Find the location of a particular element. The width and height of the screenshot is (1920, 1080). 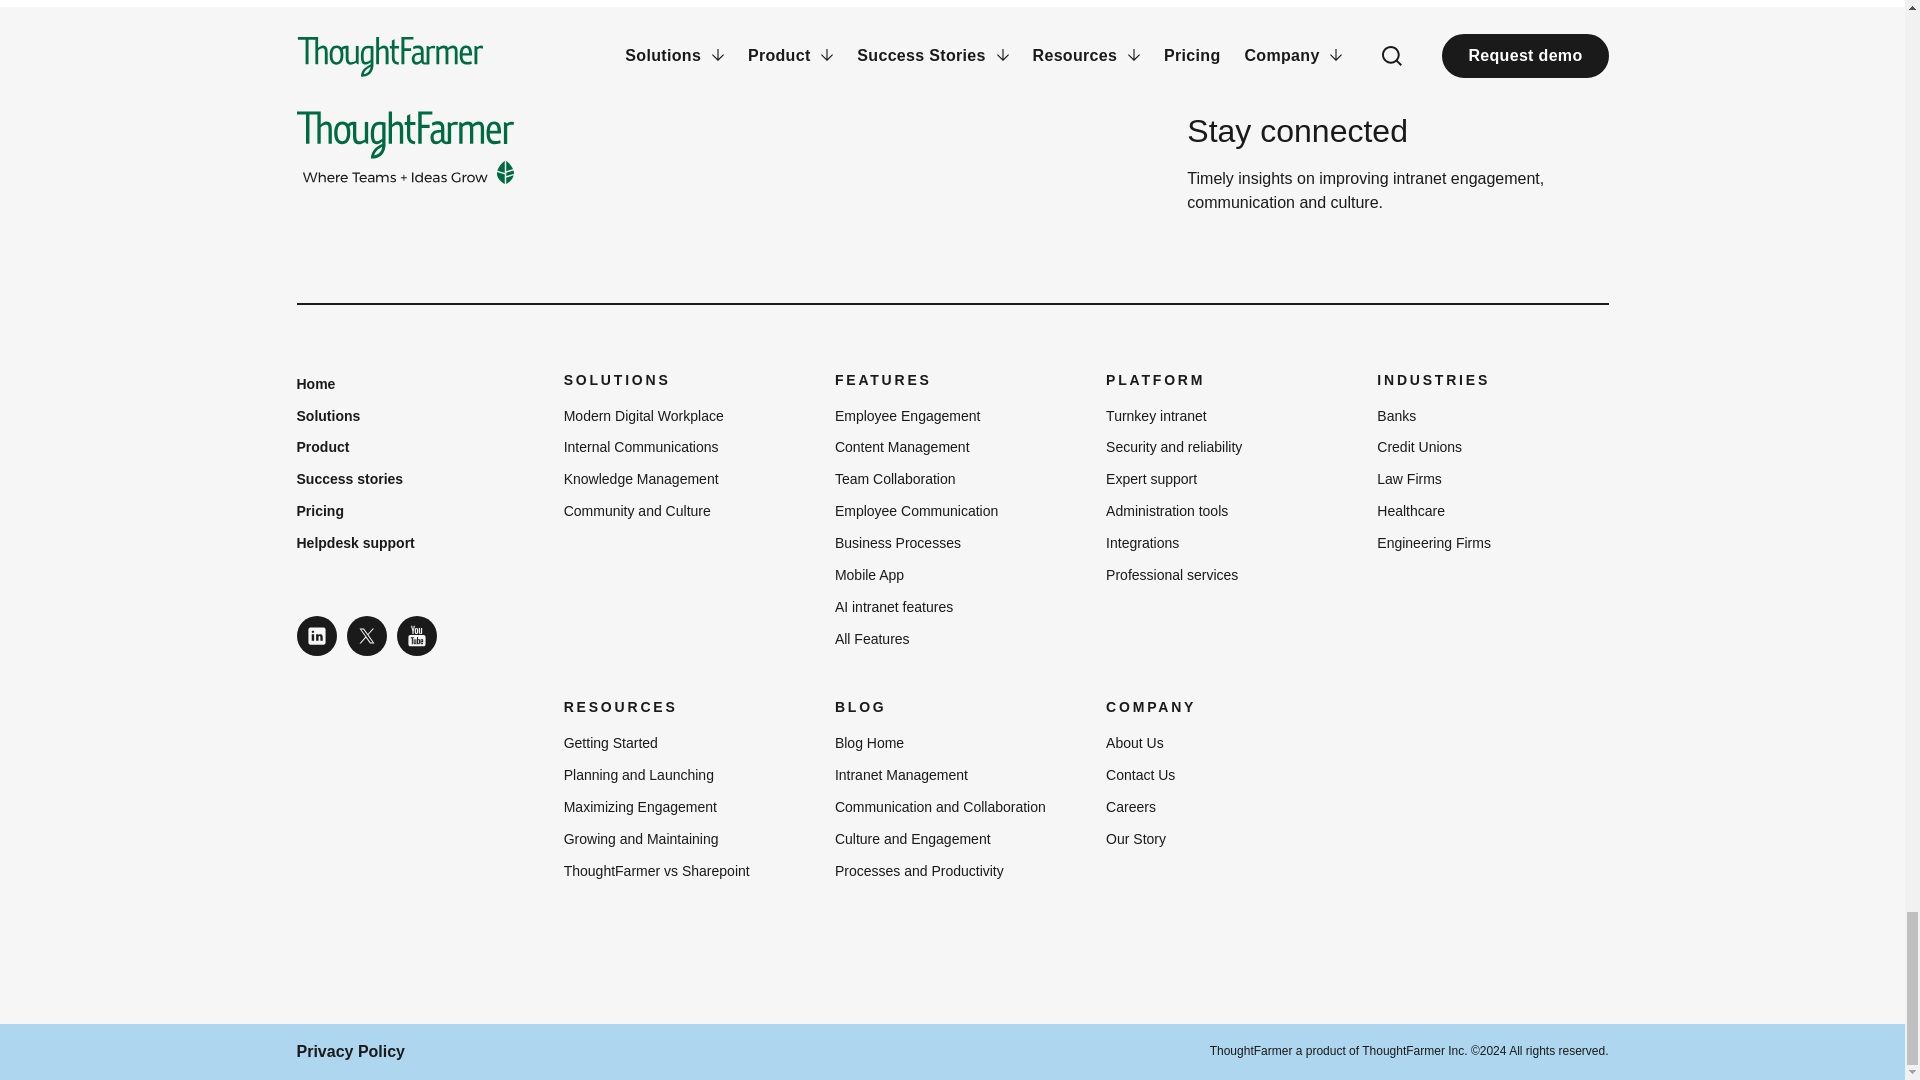

Connect with ThoughtFarmer on LinkedIn is located at coordinates (316, 635).